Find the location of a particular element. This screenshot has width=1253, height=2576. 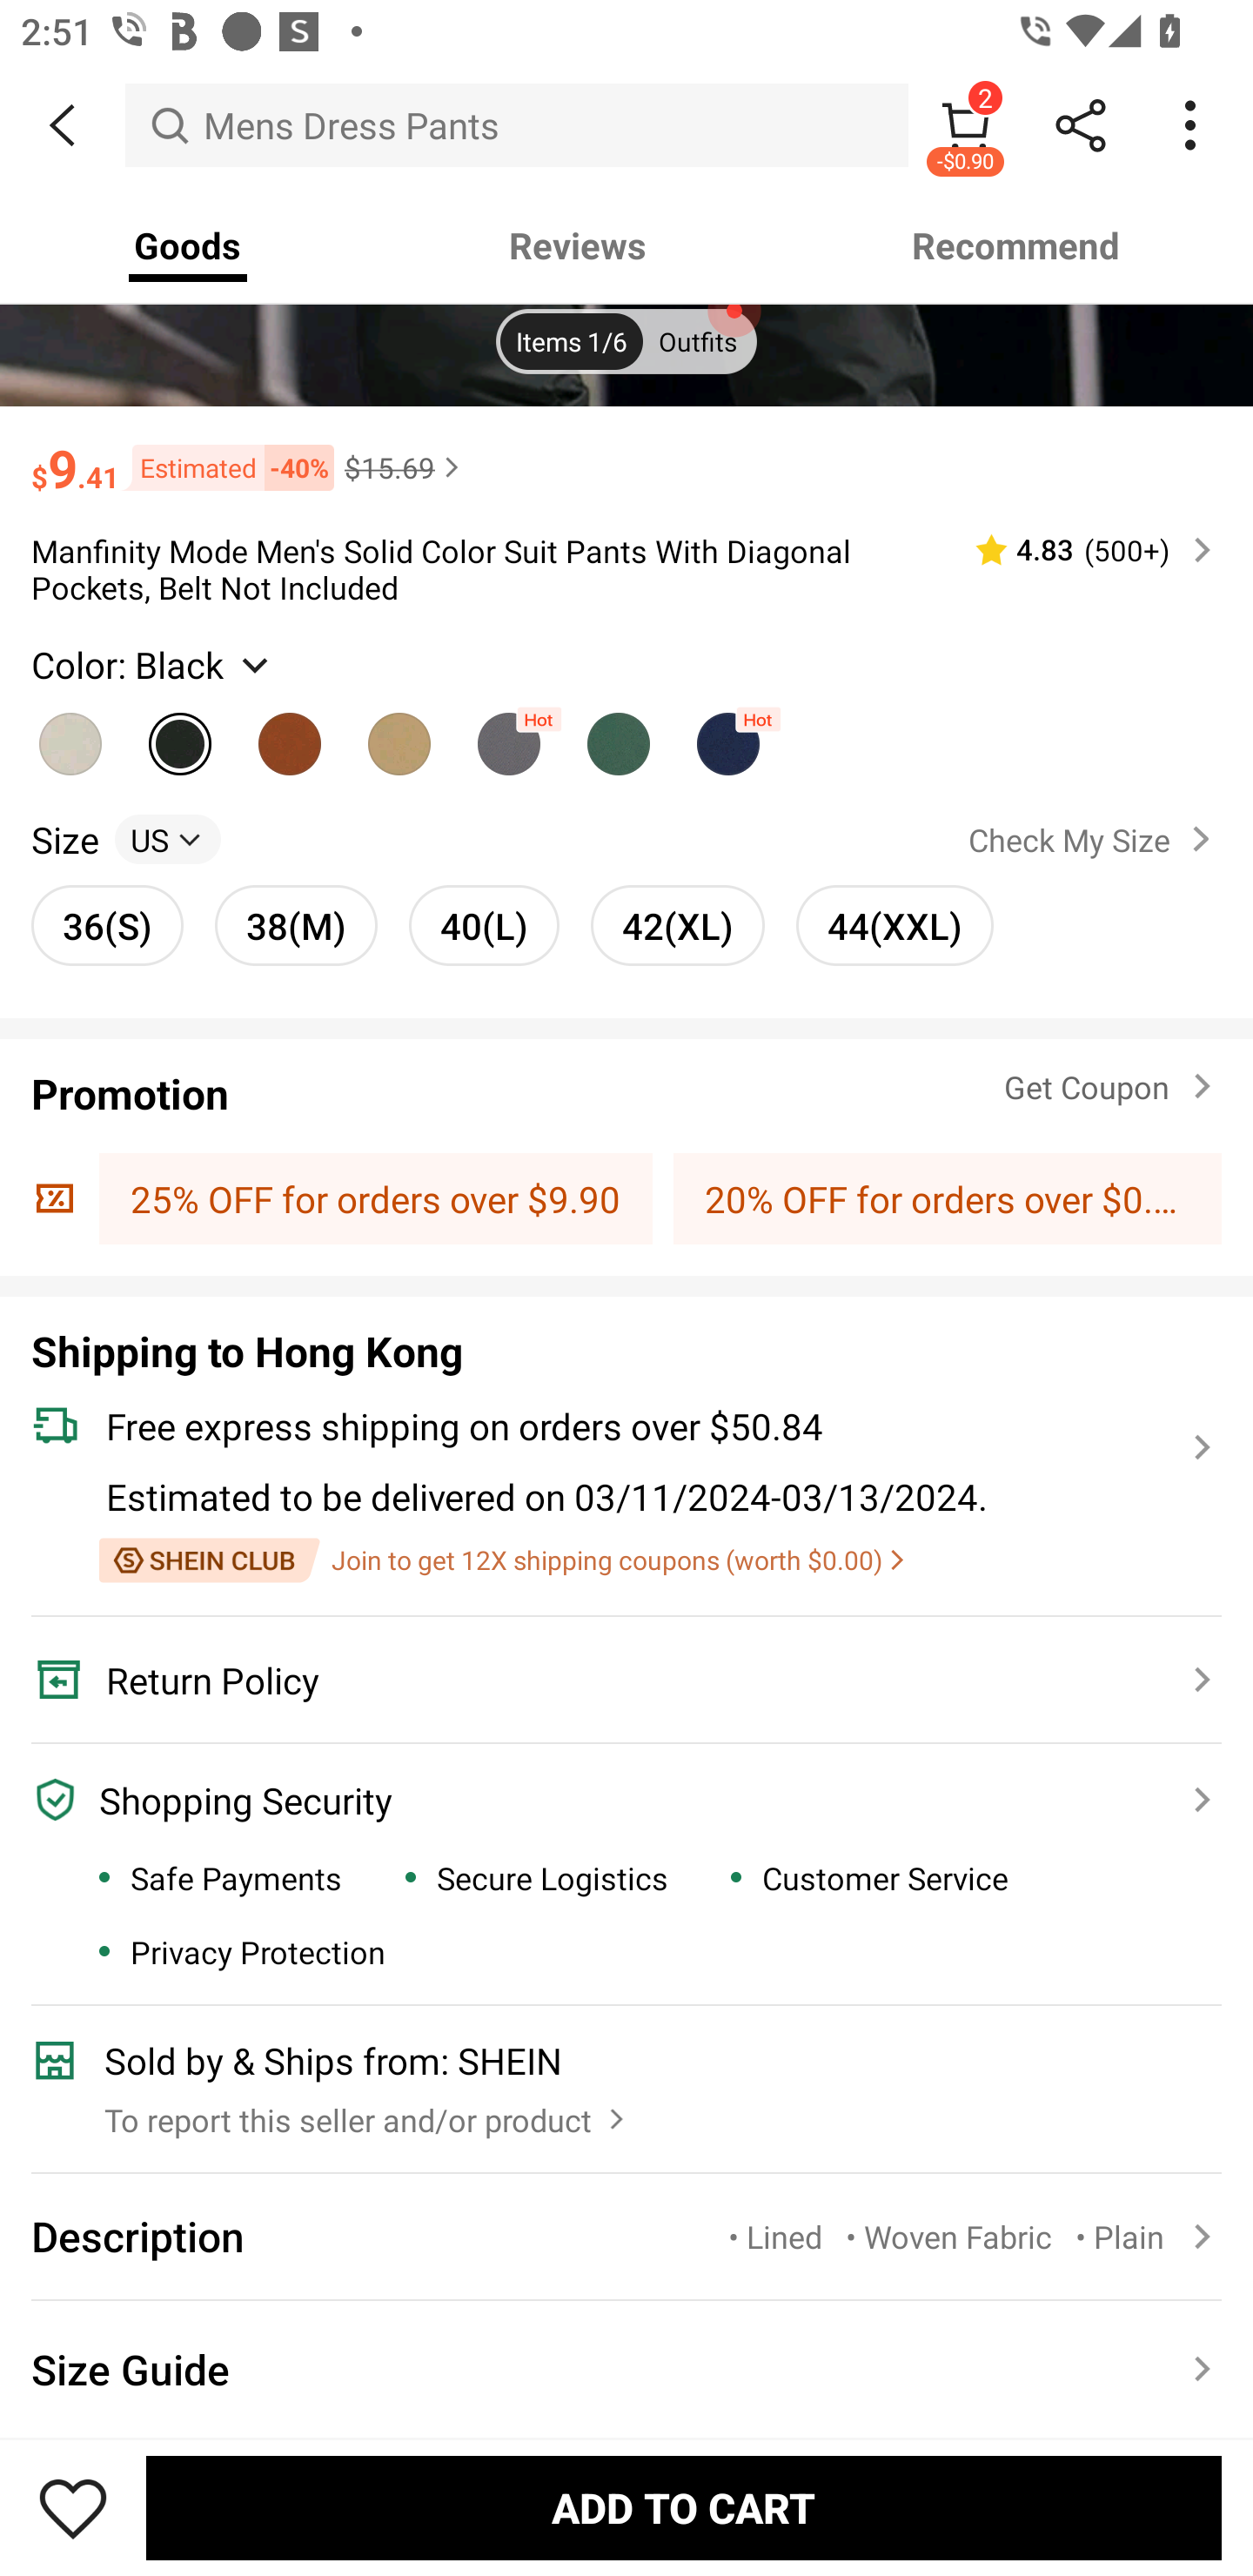

Dark Grey is located at coordinates (508, 736).